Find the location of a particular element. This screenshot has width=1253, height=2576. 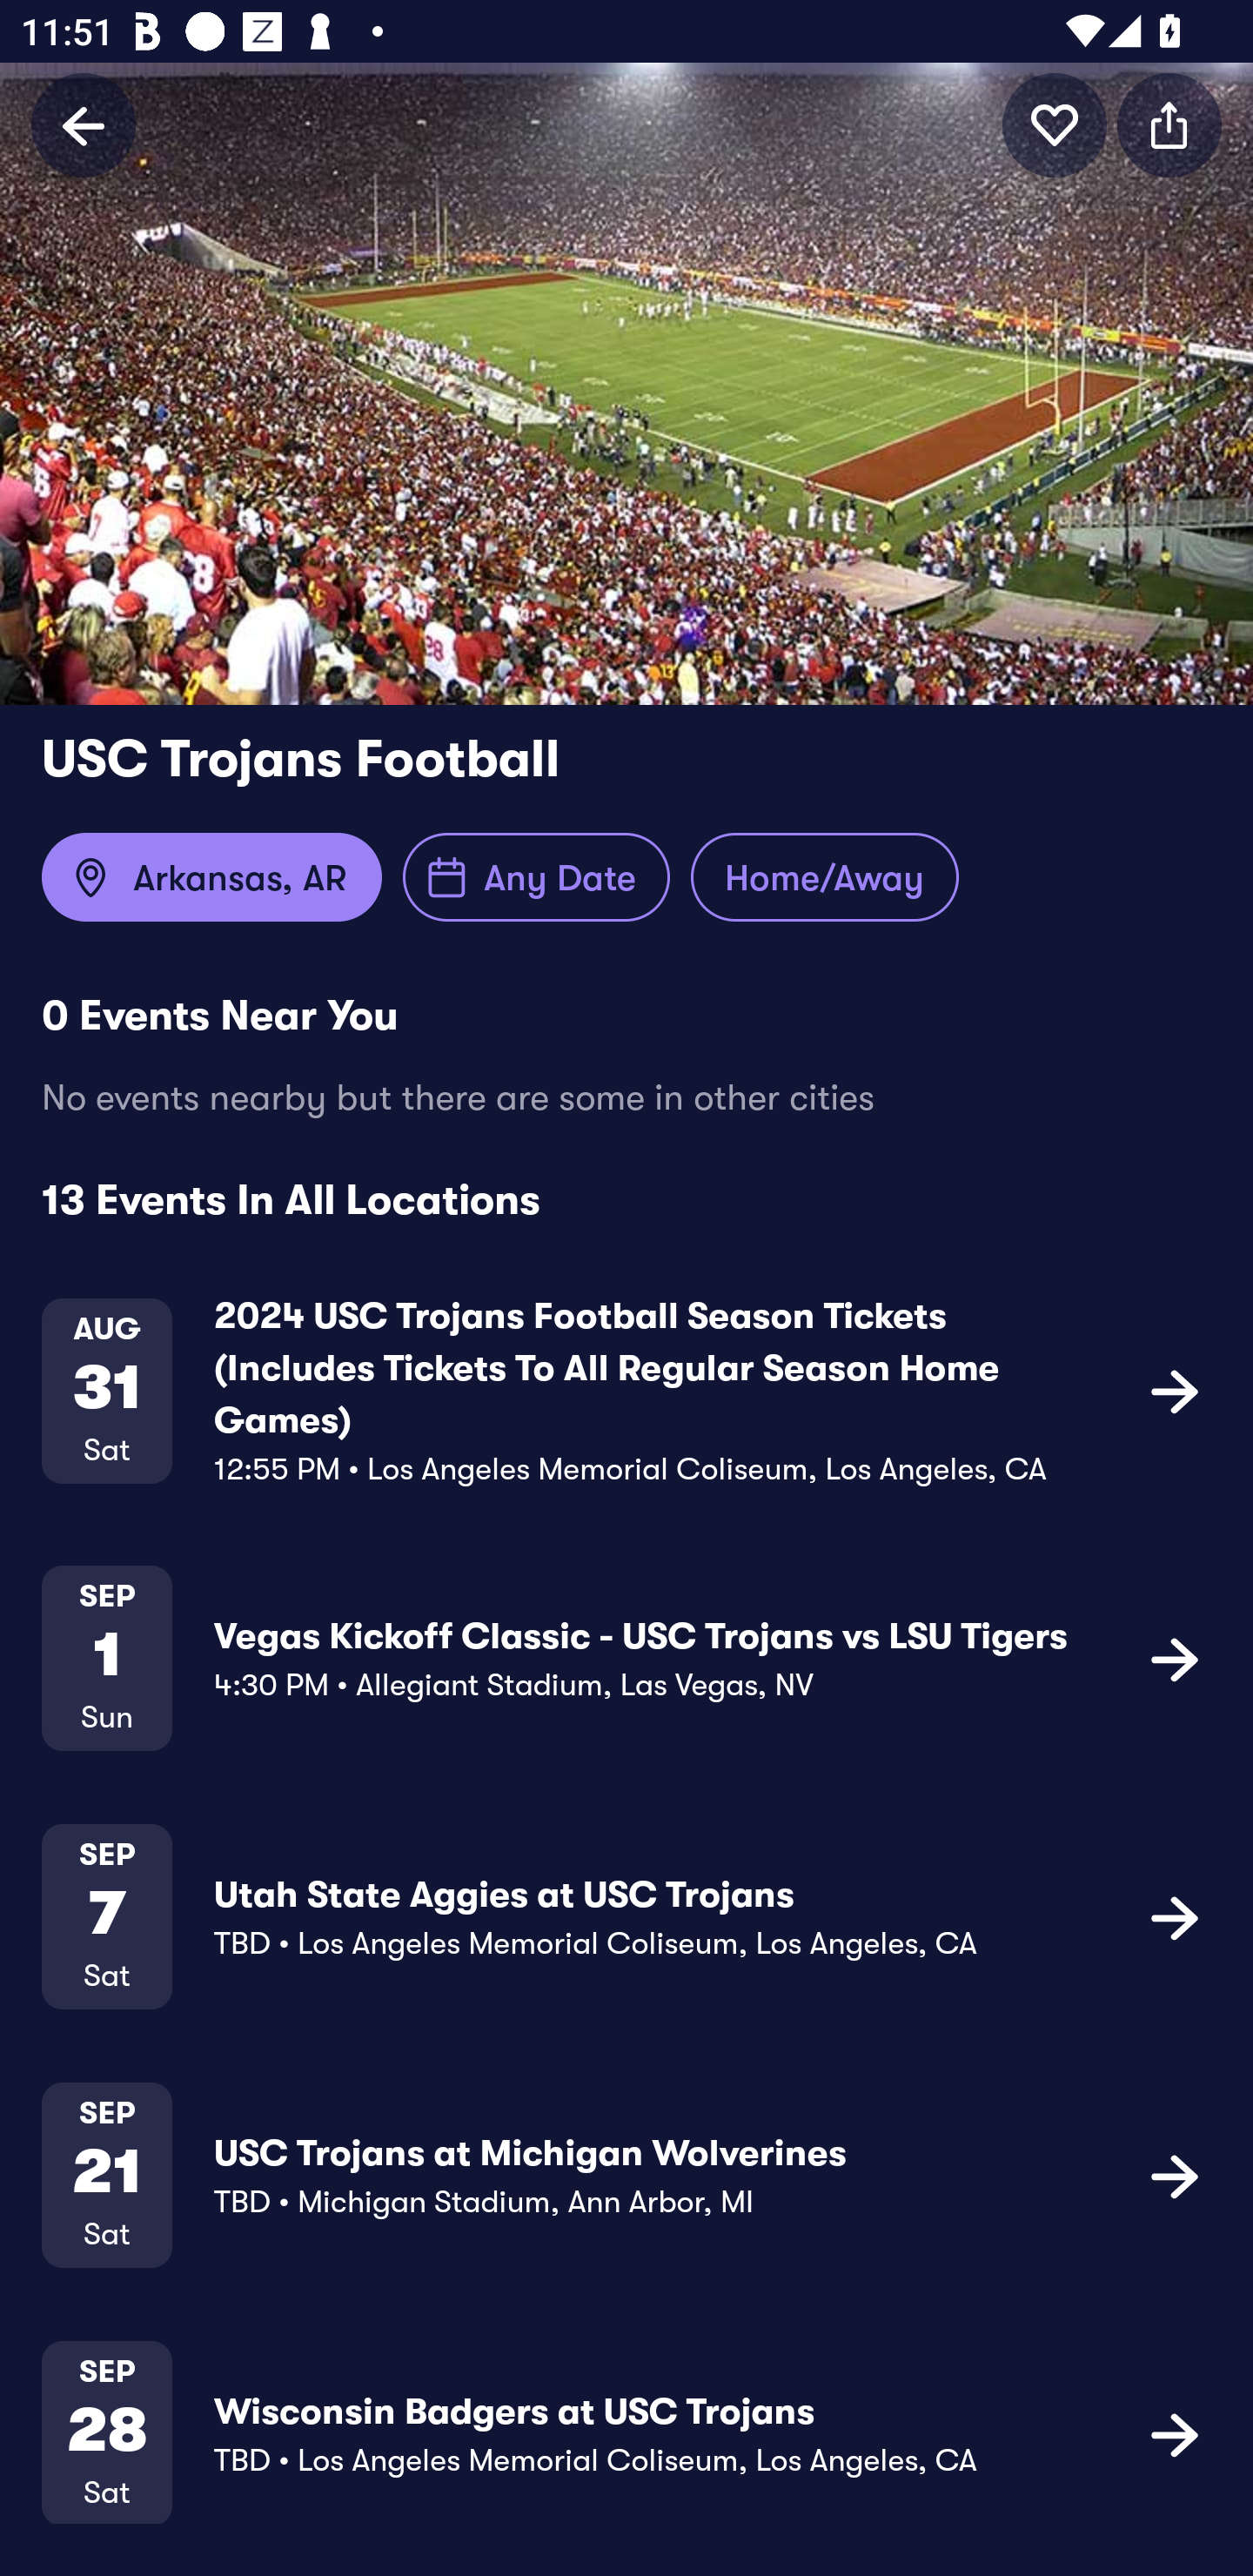

icon button is located at coordinates (1175, 1391).